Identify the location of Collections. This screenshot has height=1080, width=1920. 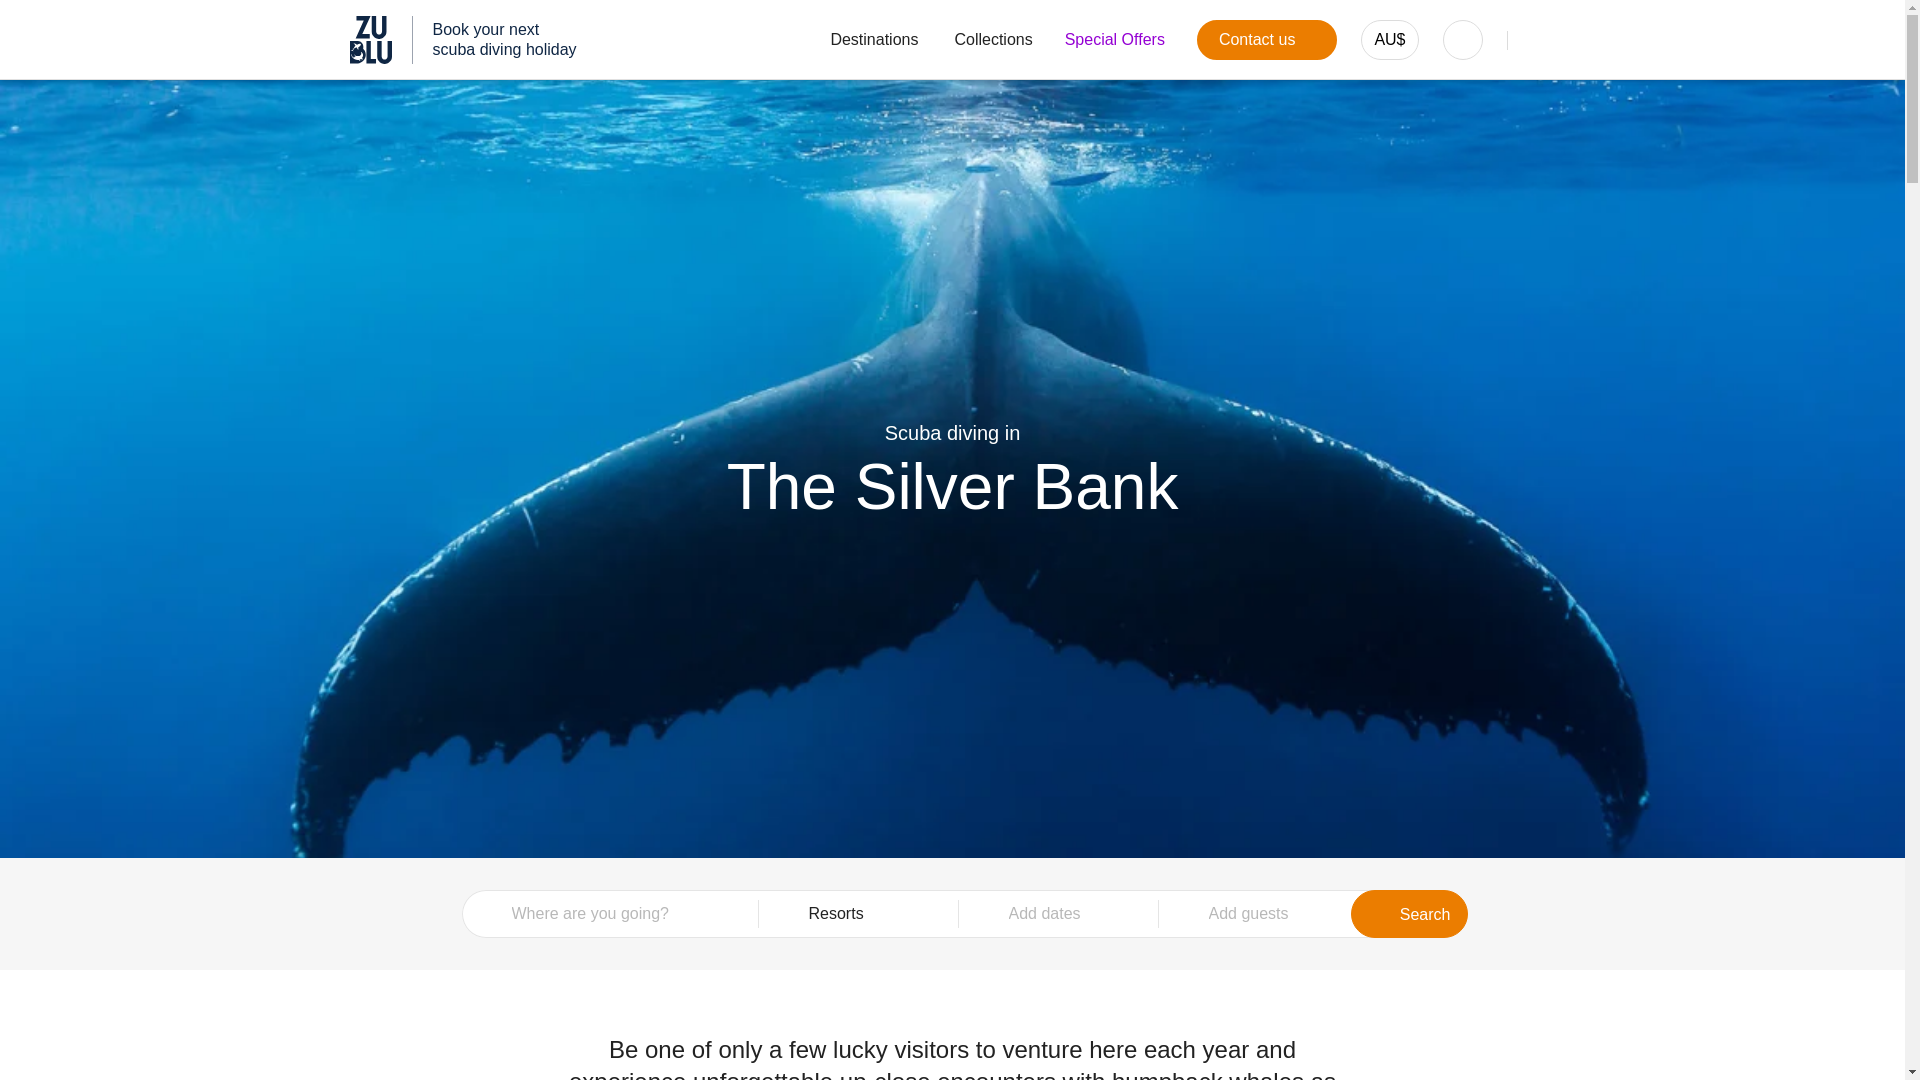
(1058, 914).